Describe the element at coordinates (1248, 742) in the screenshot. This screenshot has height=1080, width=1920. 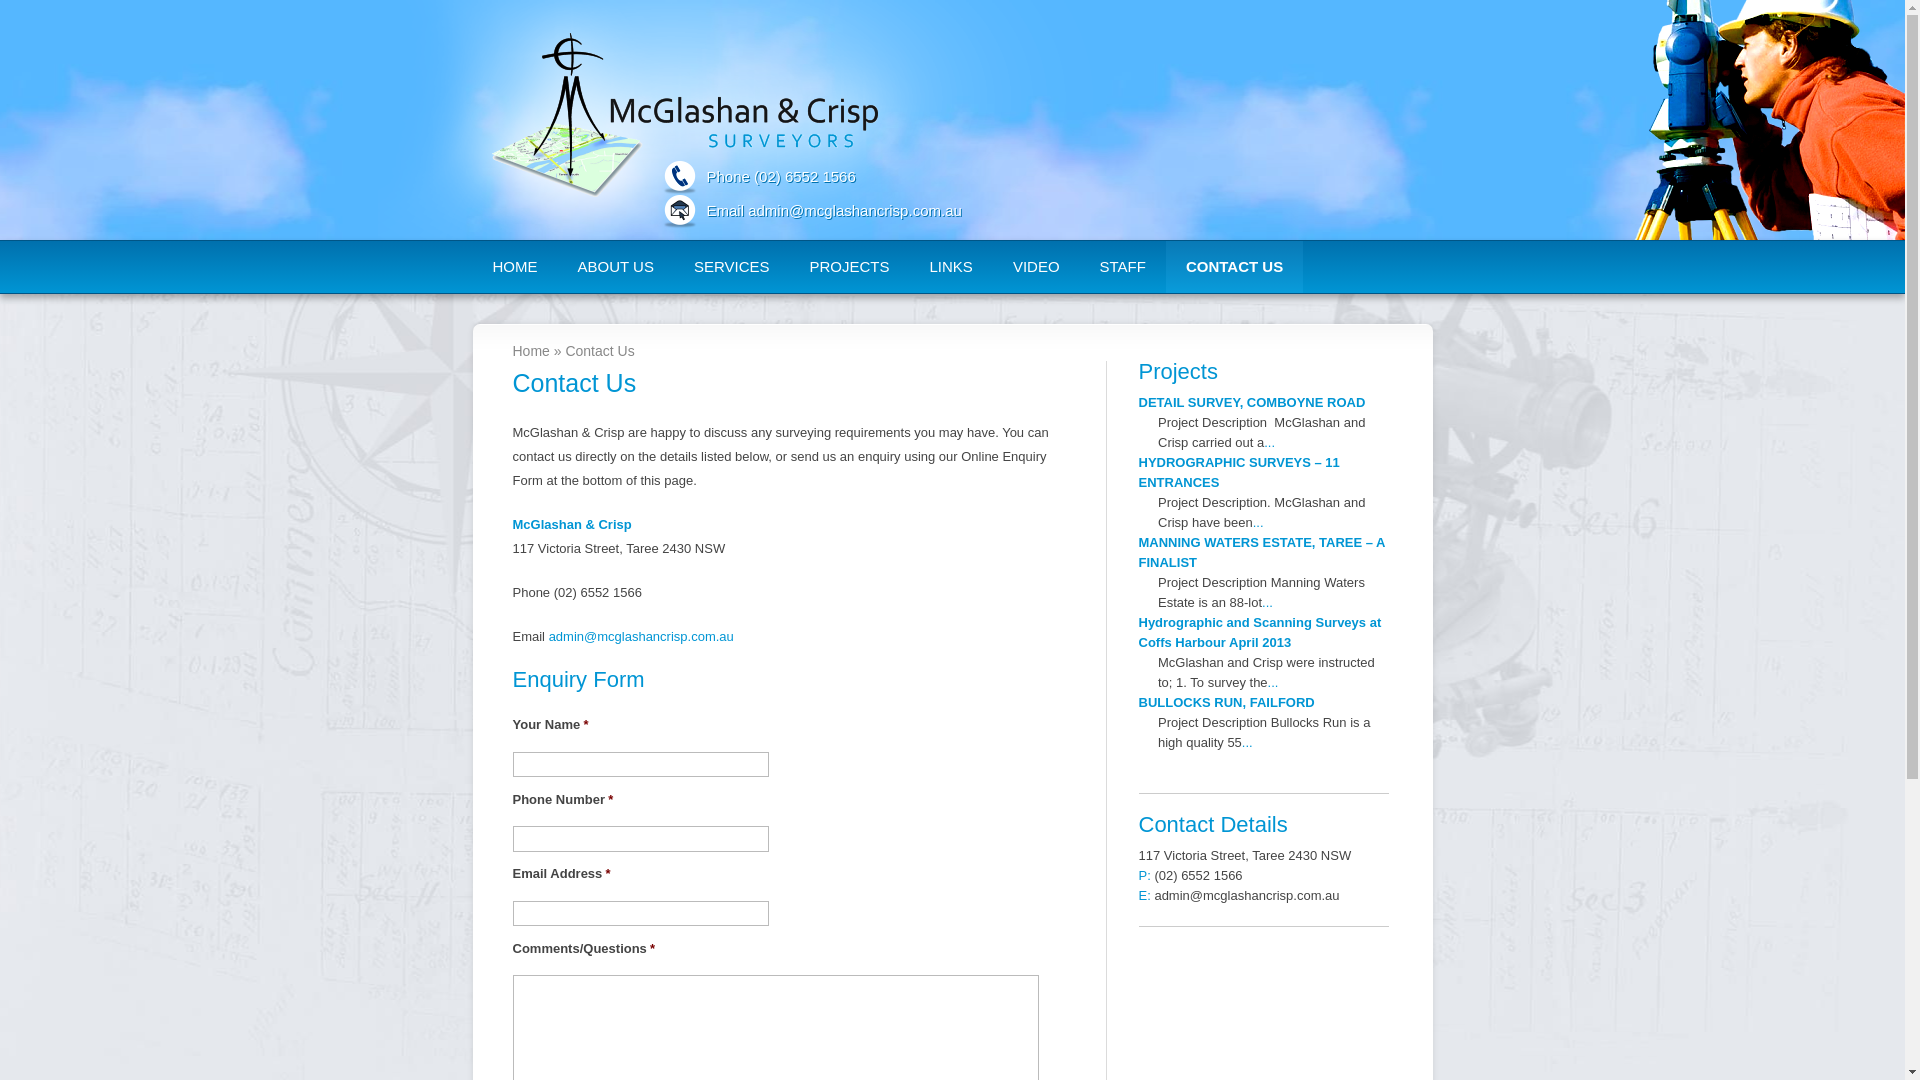
I see `...` at that location.